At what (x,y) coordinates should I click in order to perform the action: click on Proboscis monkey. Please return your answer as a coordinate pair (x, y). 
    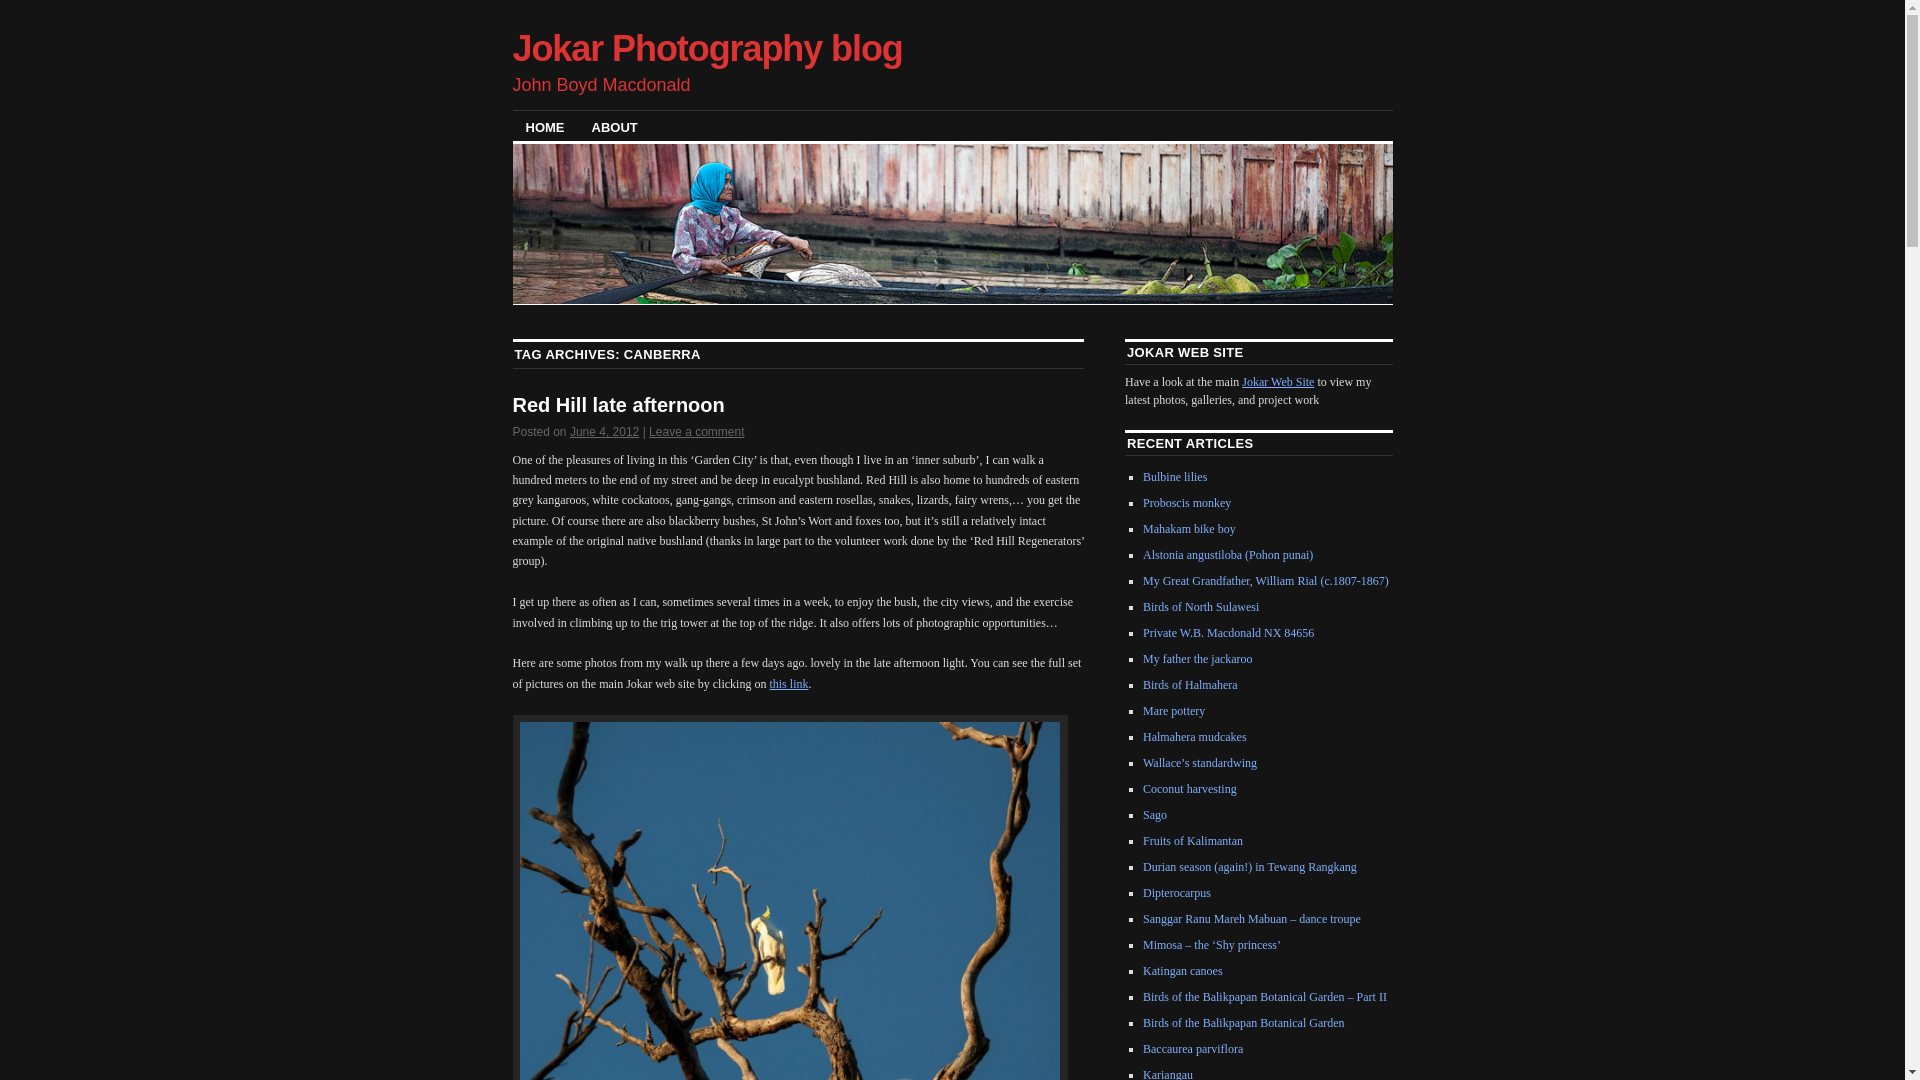
    Looking at the image, I should click on (1187, 503).